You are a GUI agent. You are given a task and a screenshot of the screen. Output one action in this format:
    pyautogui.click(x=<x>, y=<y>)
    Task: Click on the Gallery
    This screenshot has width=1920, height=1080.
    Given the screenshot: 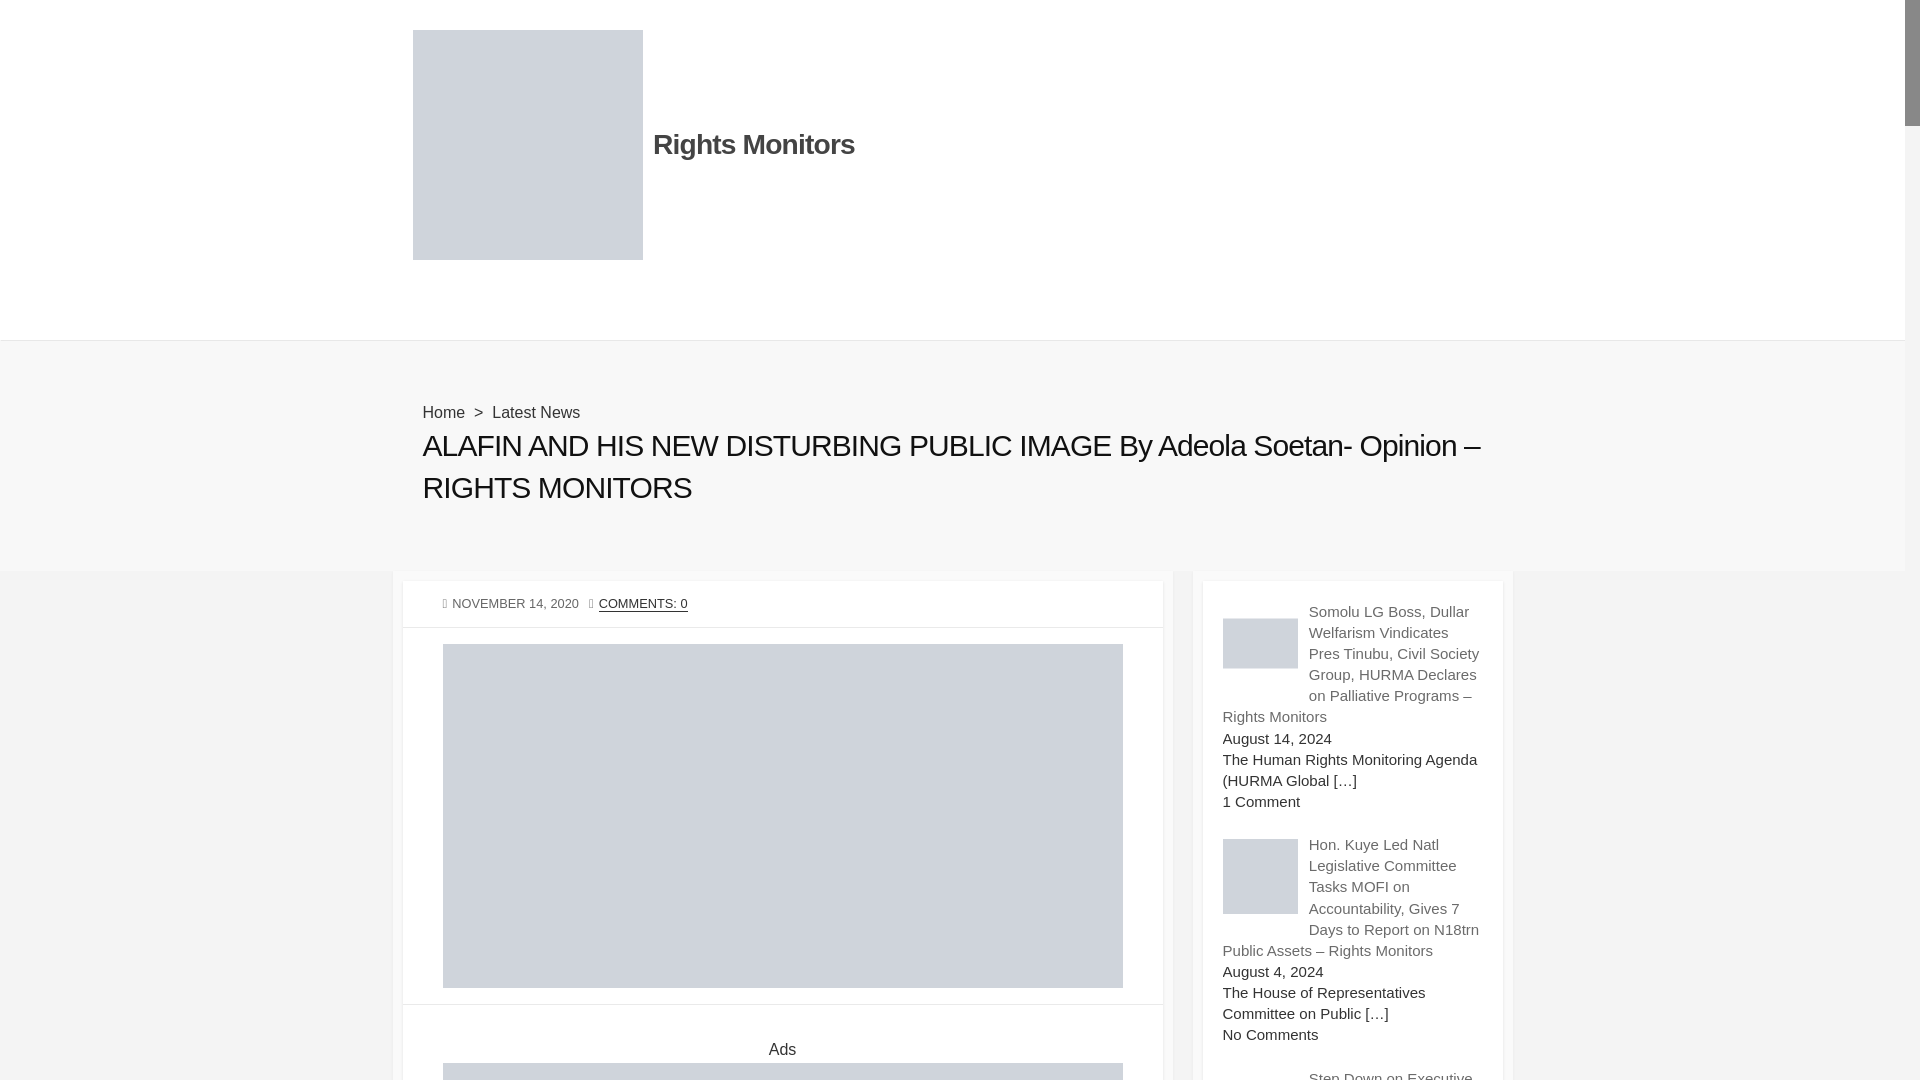 What is the action you would take?
    pyautogui.click(x=426, y=315)
    